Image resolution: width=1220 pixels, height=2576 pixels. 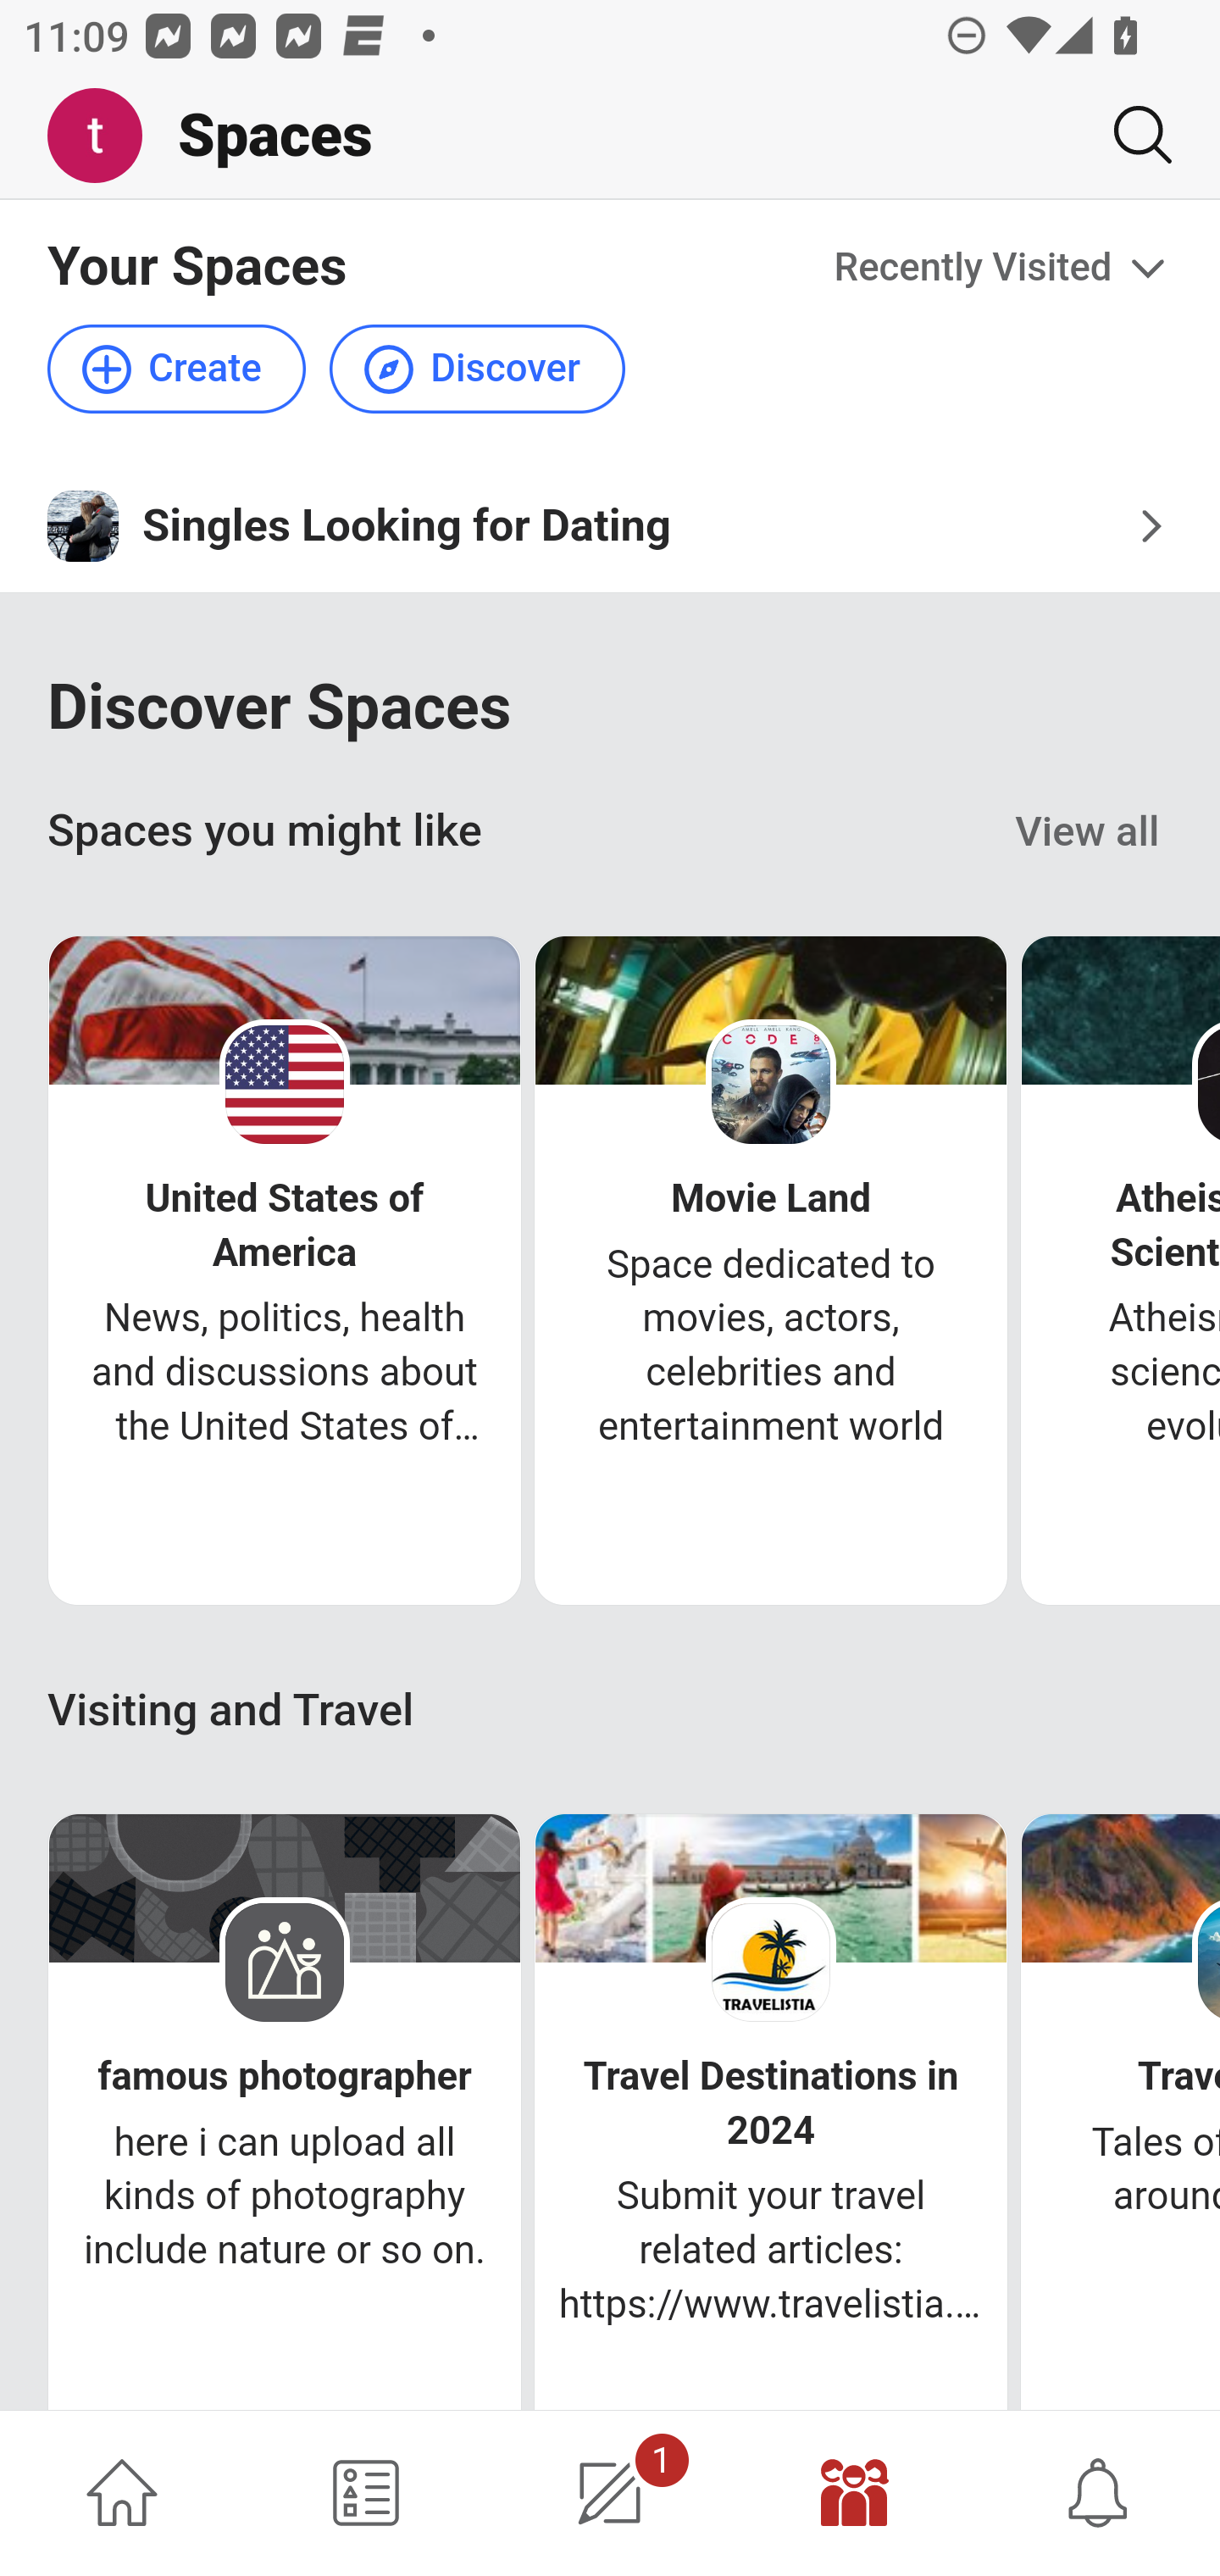 I want to click on Discover, so click(x=476, y=369).